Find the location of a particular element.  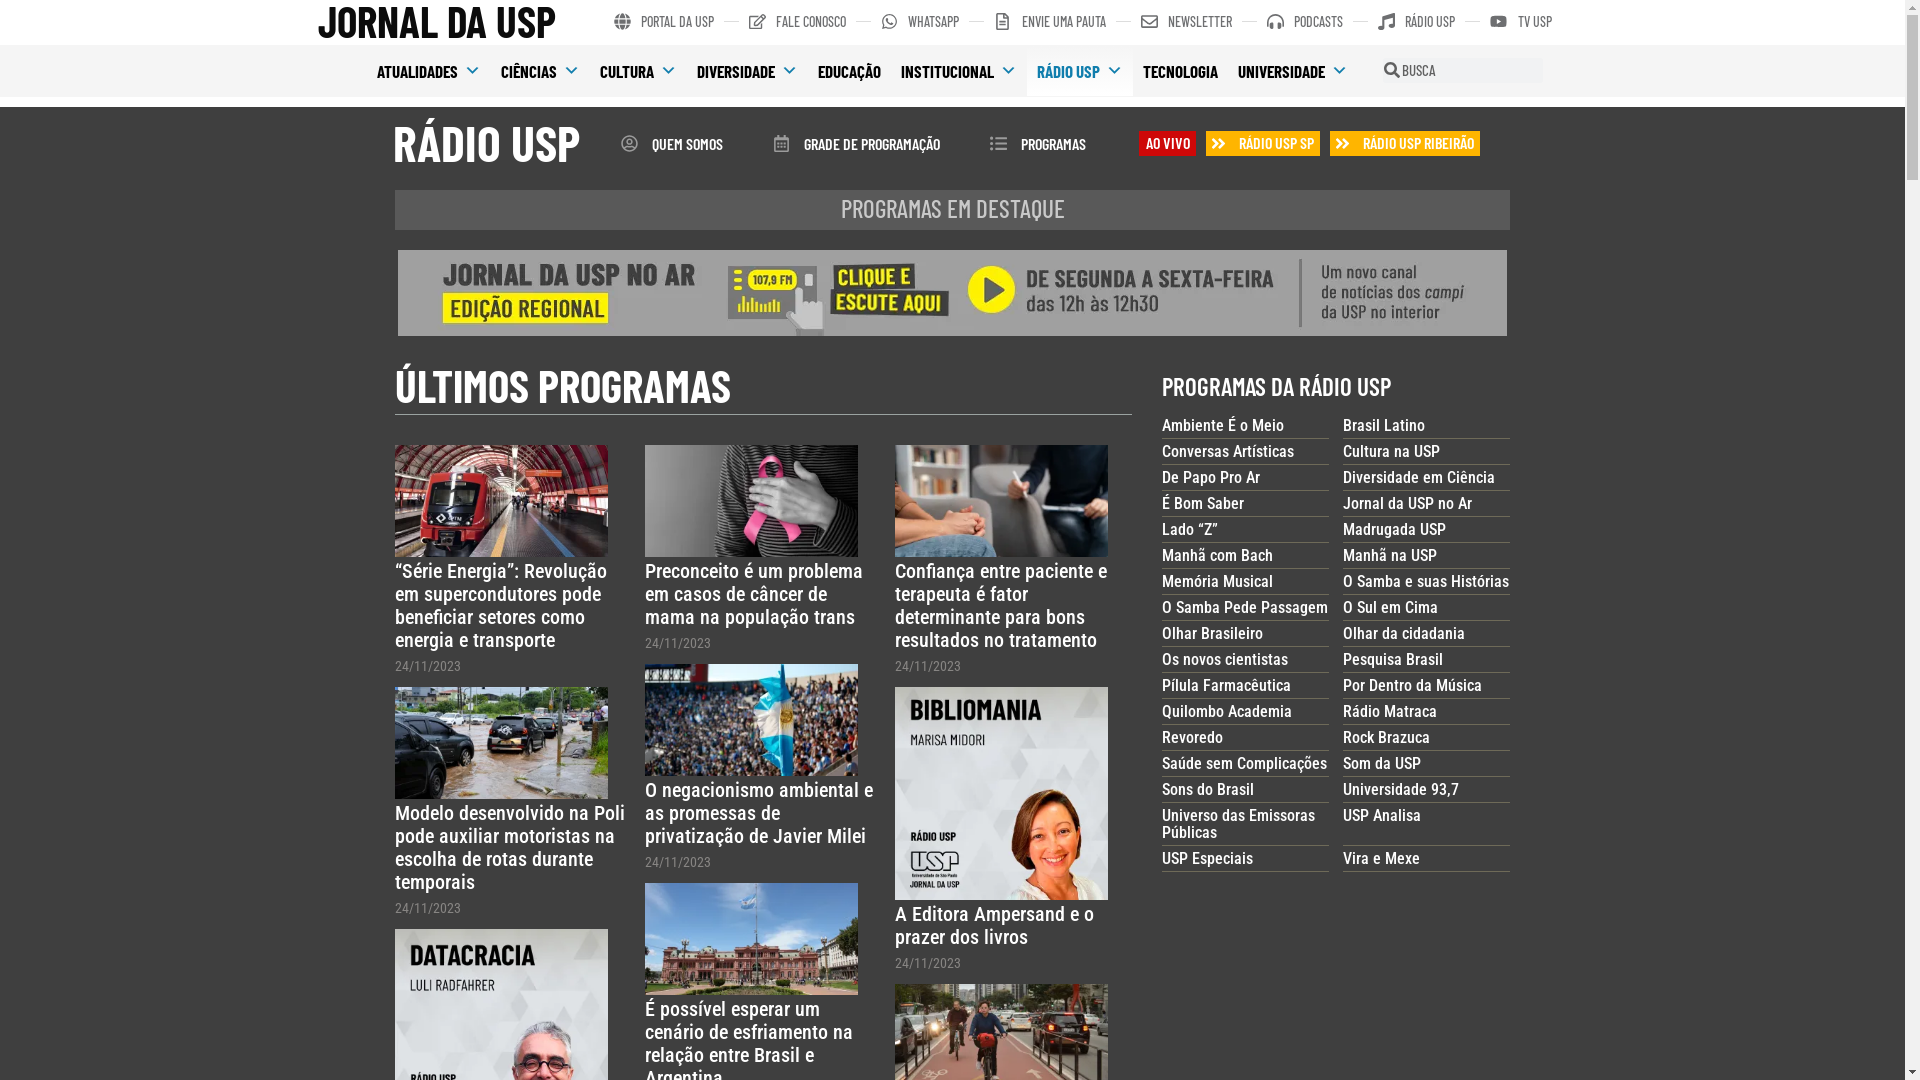

ATUALIDADES is located at coordinates (429, 71).